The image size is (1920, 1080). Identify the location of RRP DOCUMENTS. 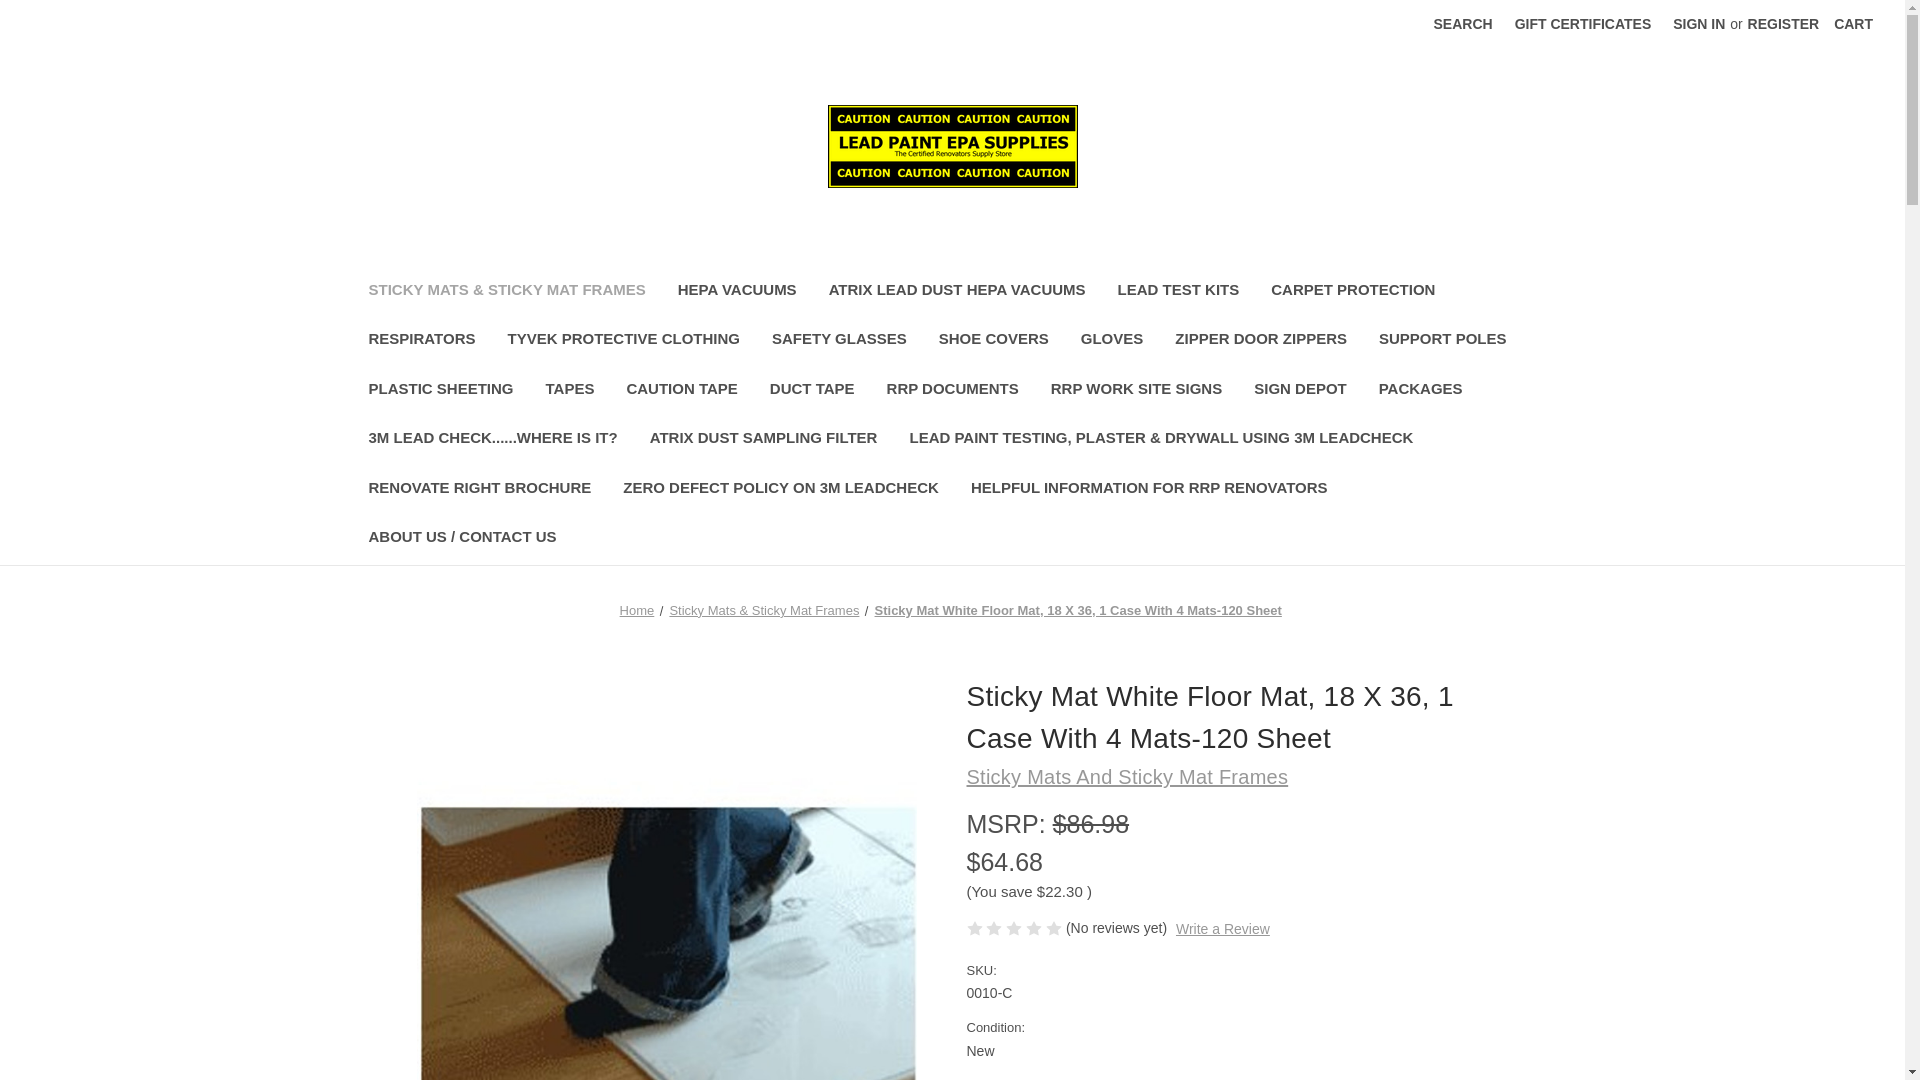
(952, 391).